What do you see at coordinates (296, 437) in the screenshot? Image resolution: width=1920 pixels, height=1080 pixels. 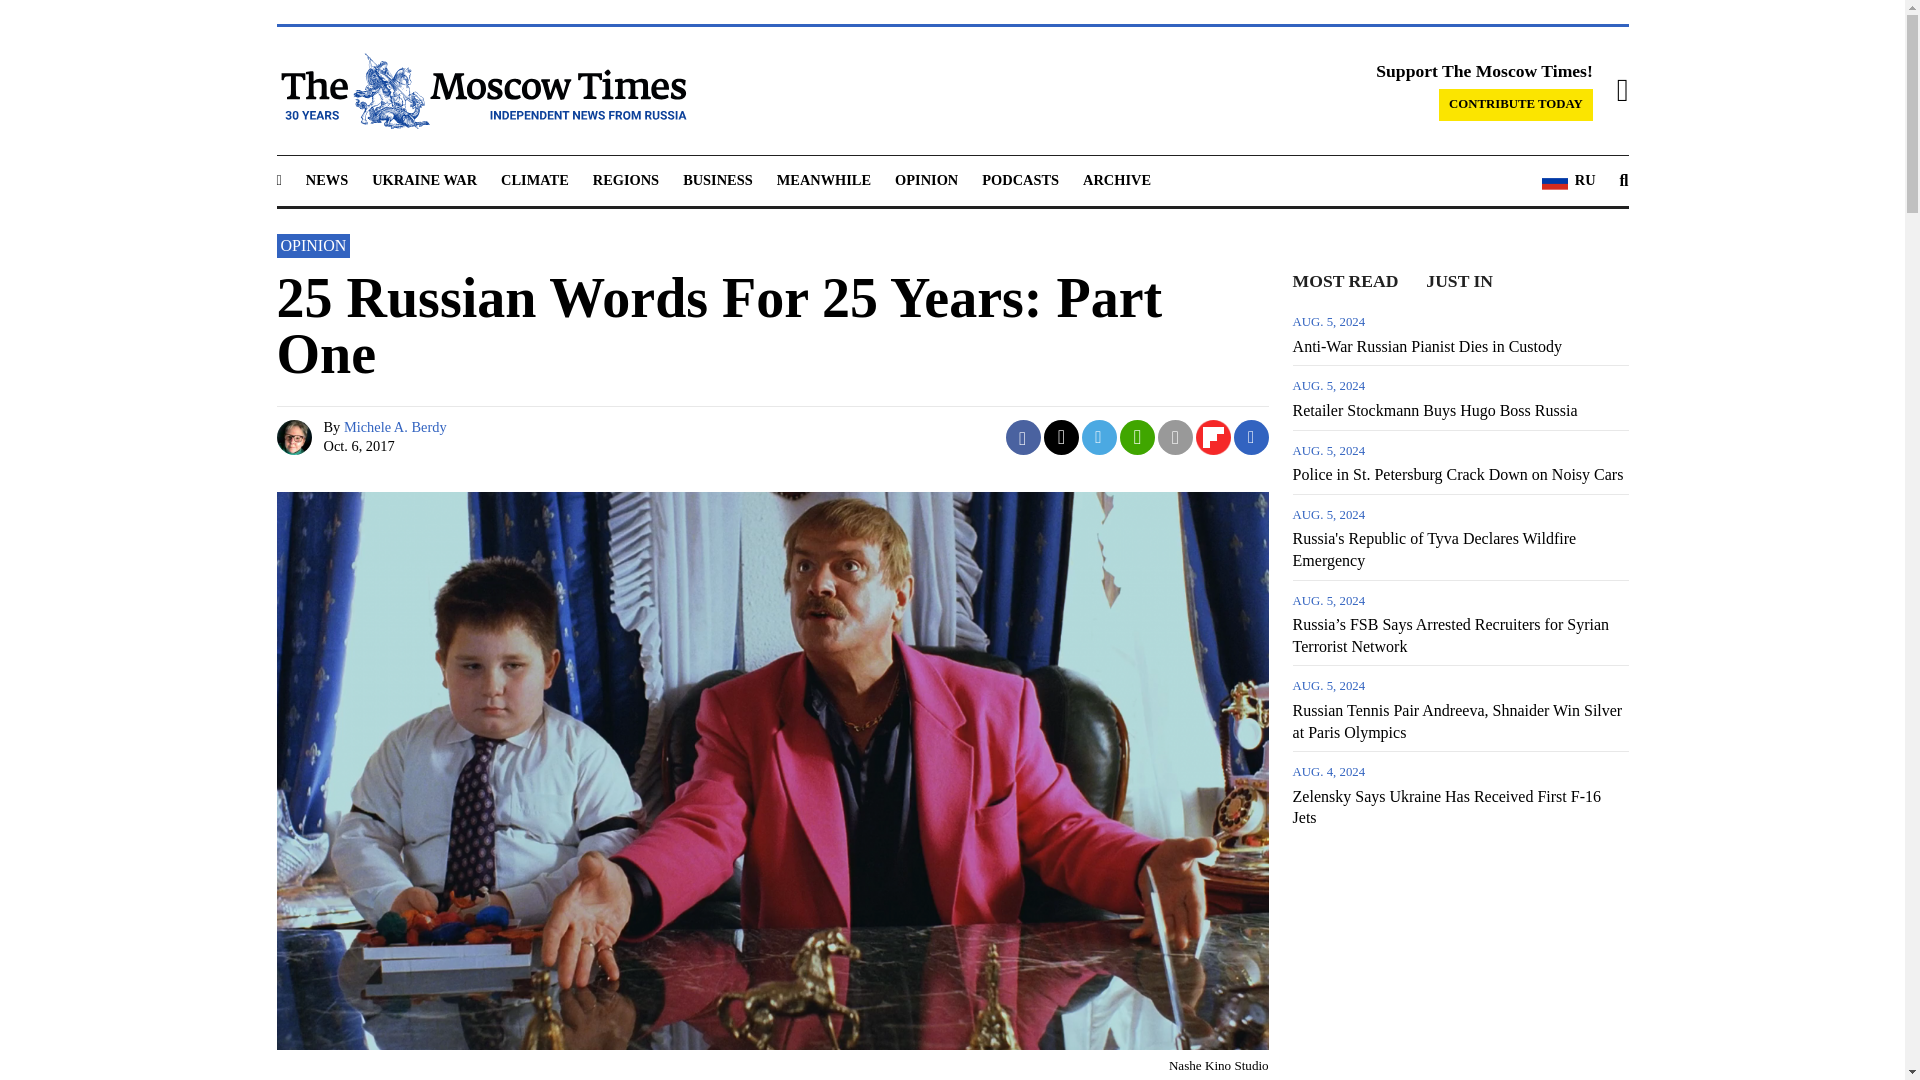 I see `Michele A. Berdy` at bounding box center [296, 437].